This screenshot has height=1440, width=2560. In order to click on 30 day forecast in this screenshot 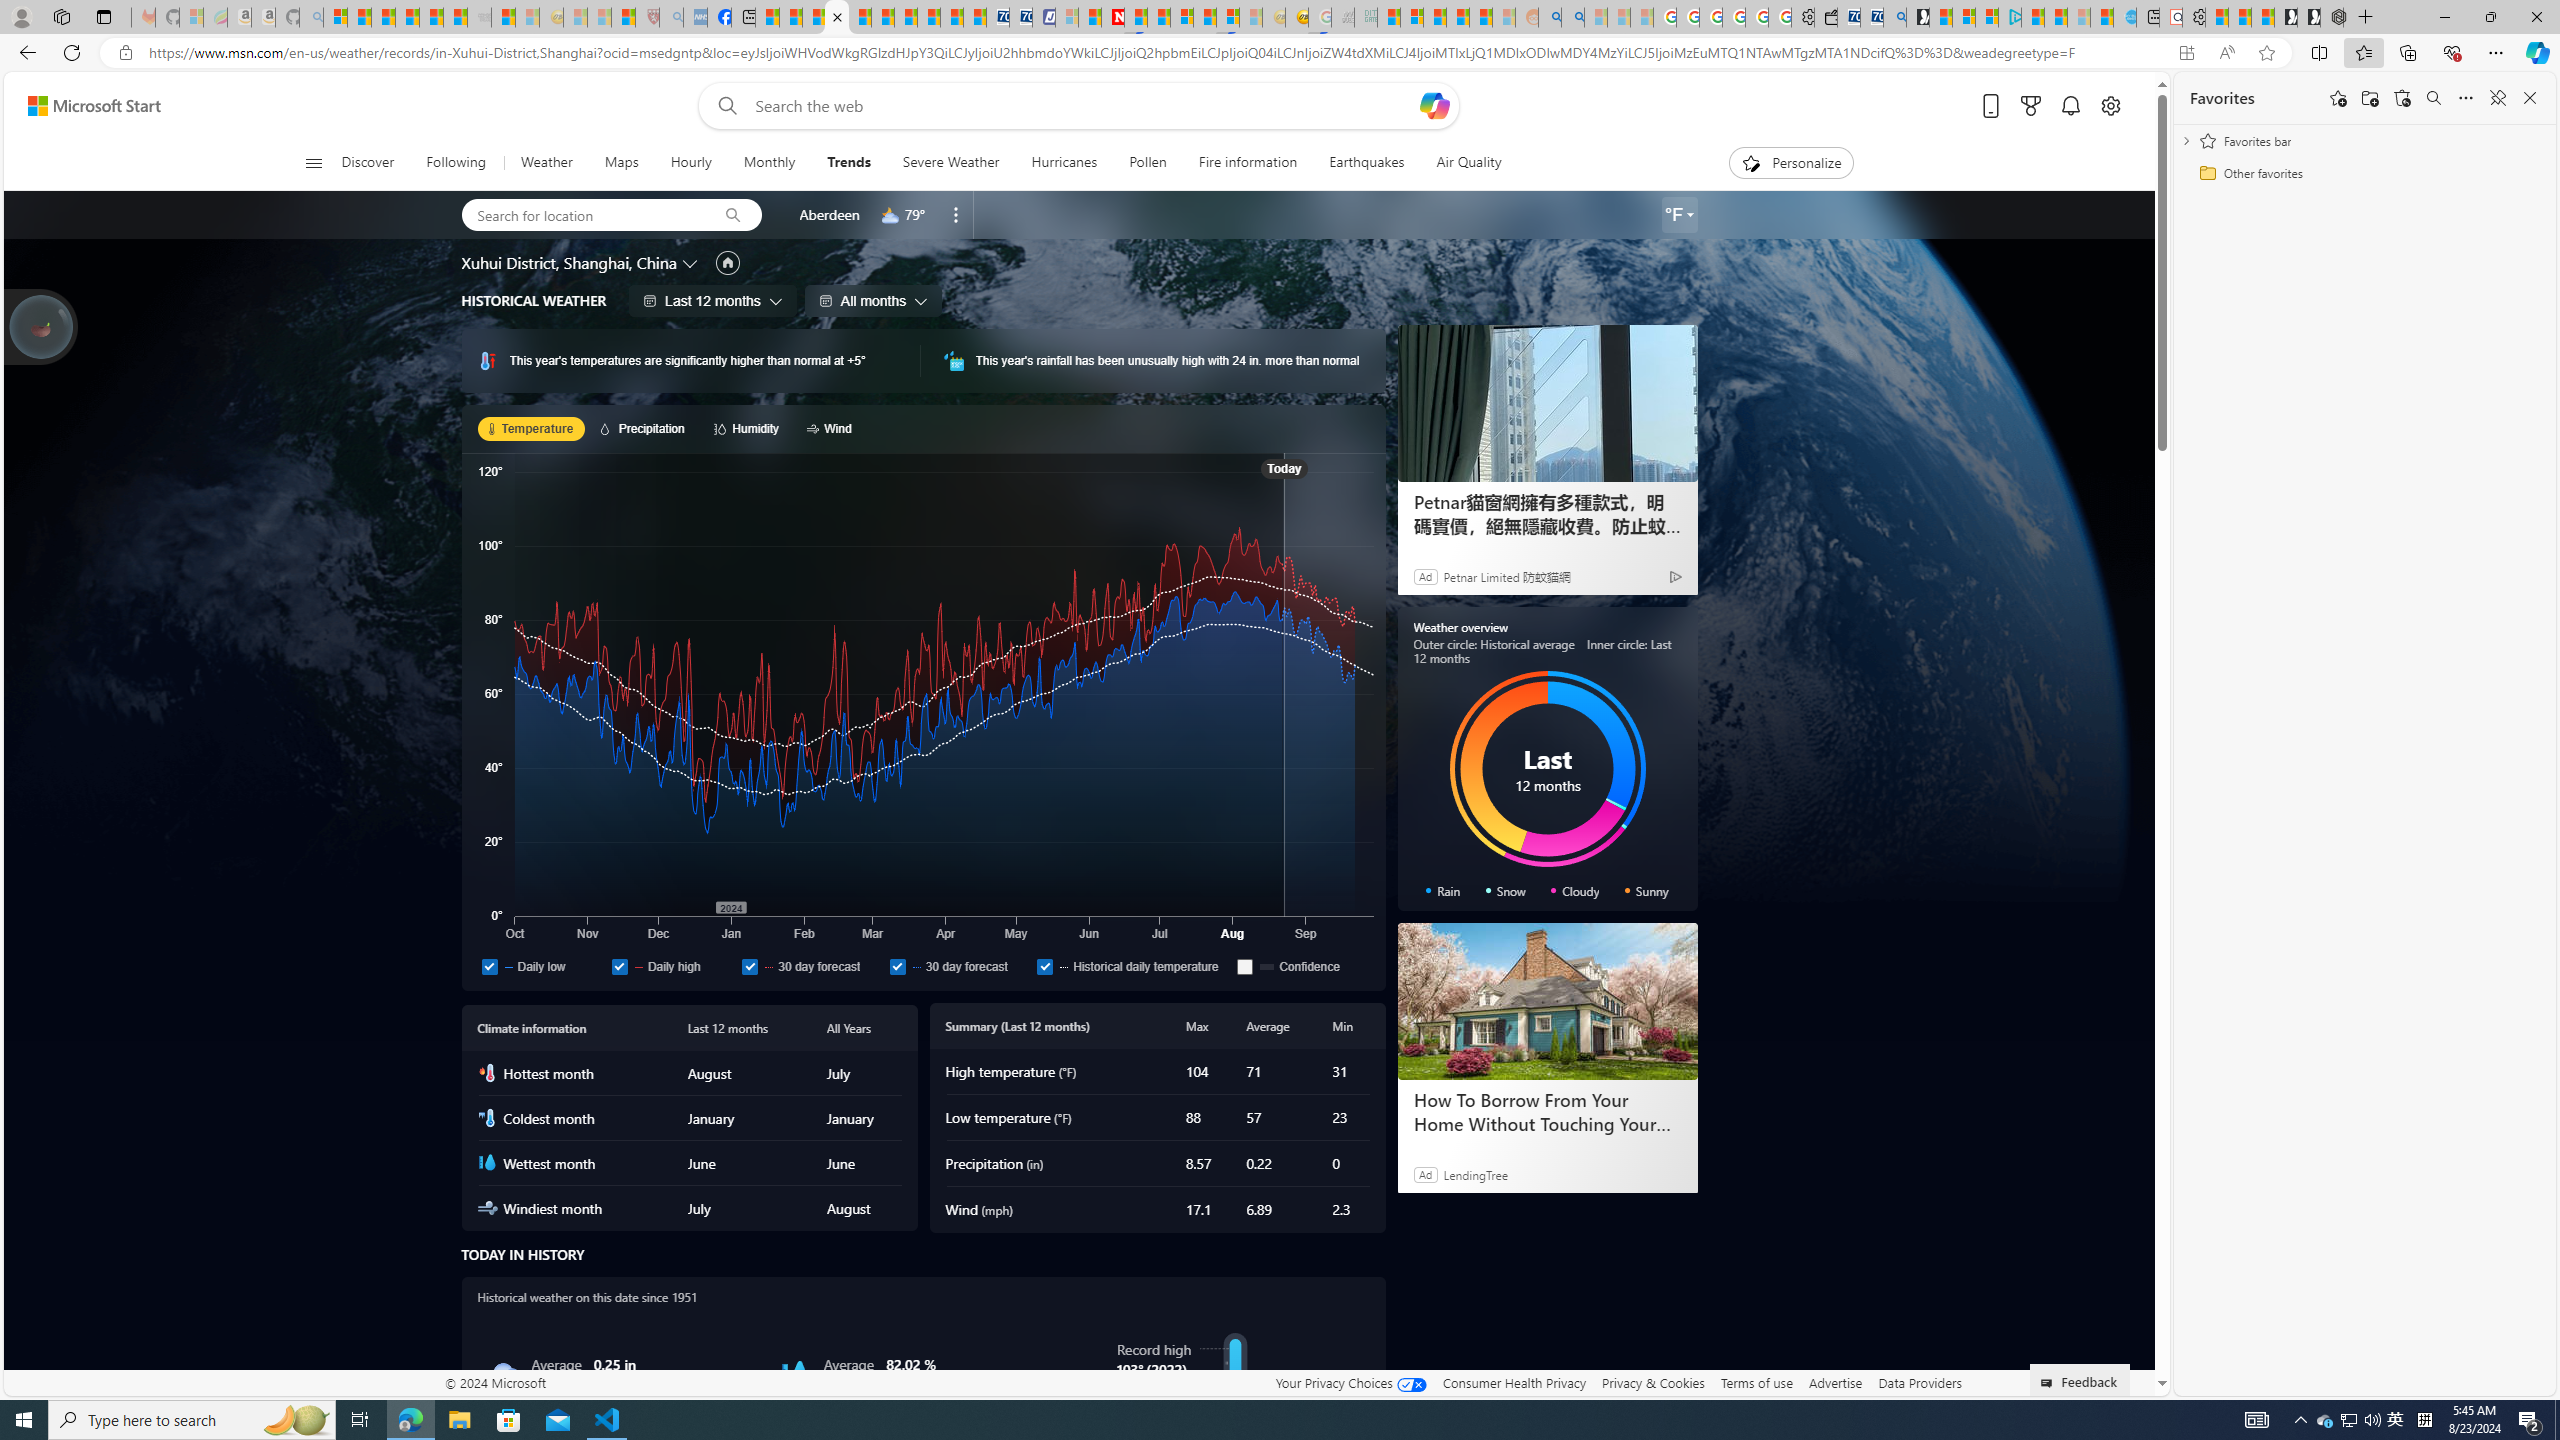, I will do `click(897, 966)`.